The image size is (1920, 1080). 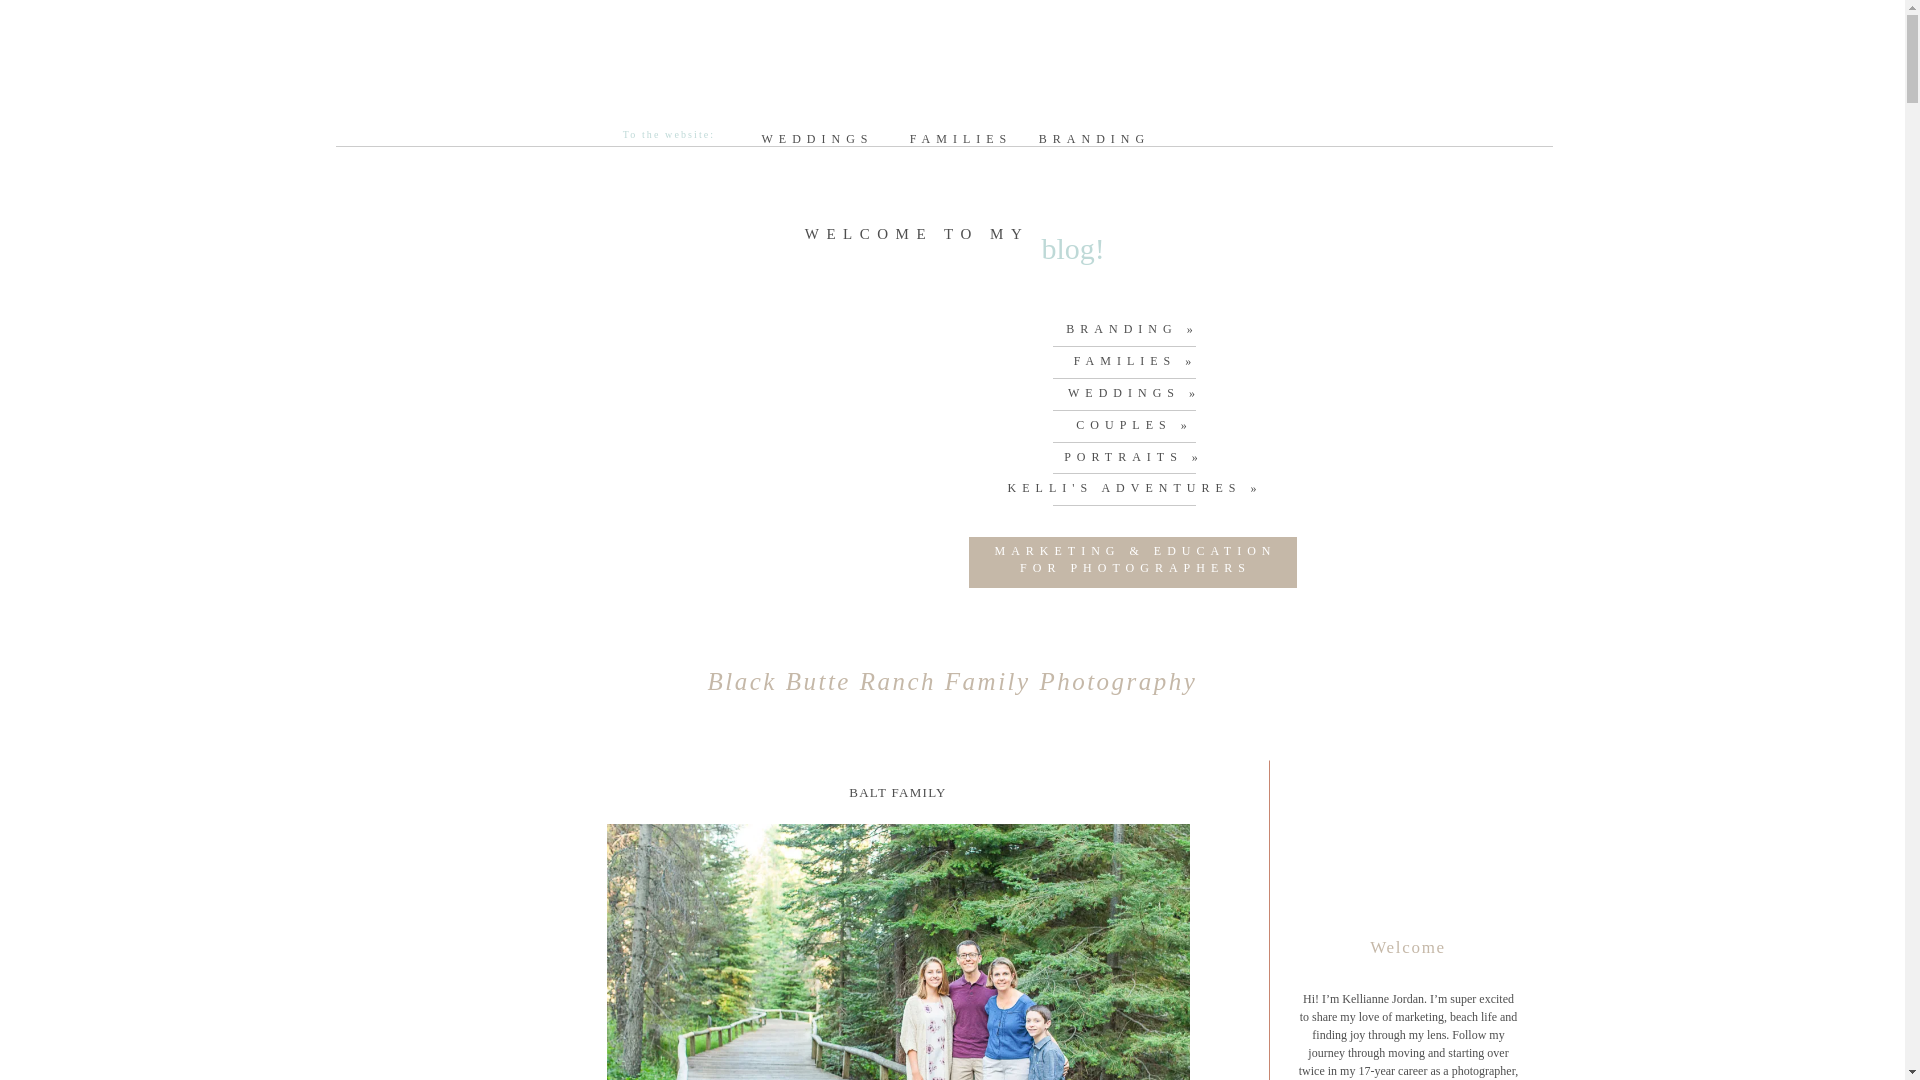 What do you see at coordinates (917, 242) in the screenshot?
I see `WELCOME TO MY` at bounding box center [917, 242].